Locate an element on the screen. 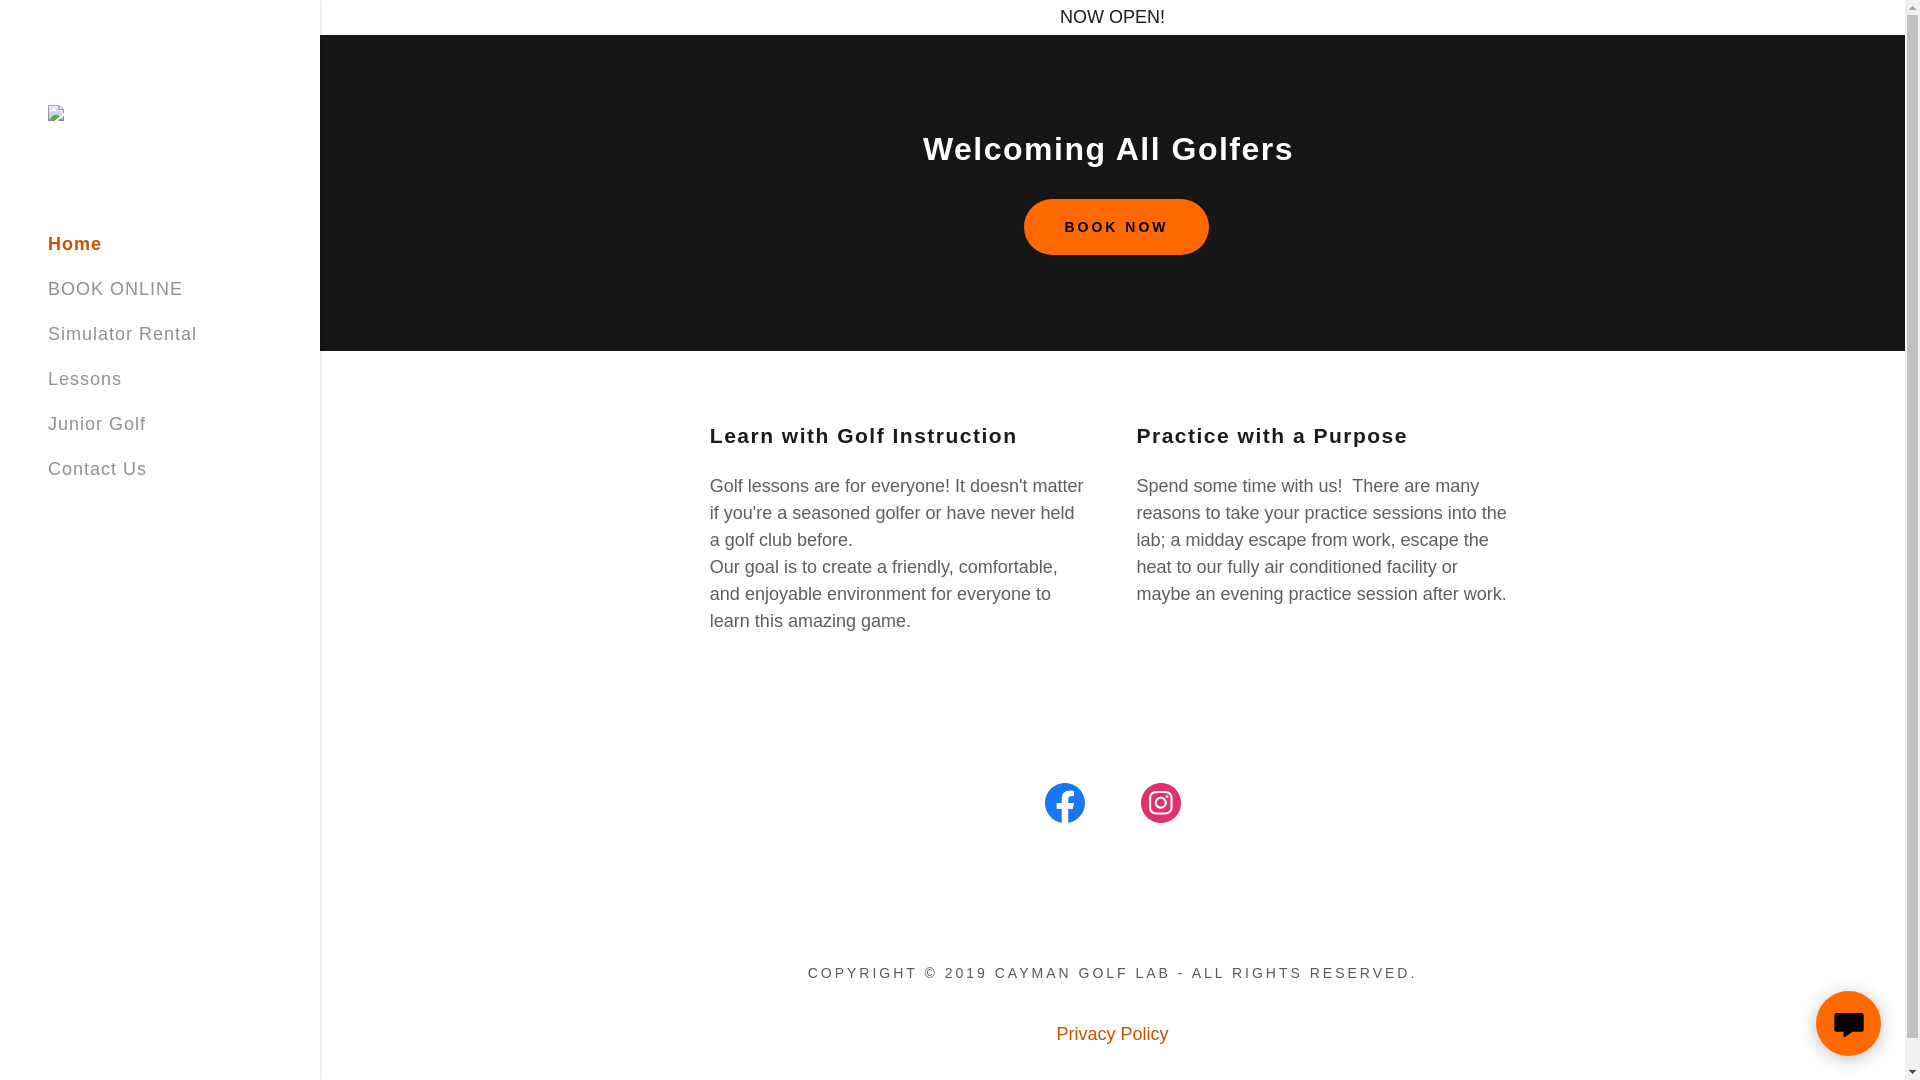 The height and width of the screenshot is (1080, 1920). Simulator Rental is located at coordinates (122, 334).